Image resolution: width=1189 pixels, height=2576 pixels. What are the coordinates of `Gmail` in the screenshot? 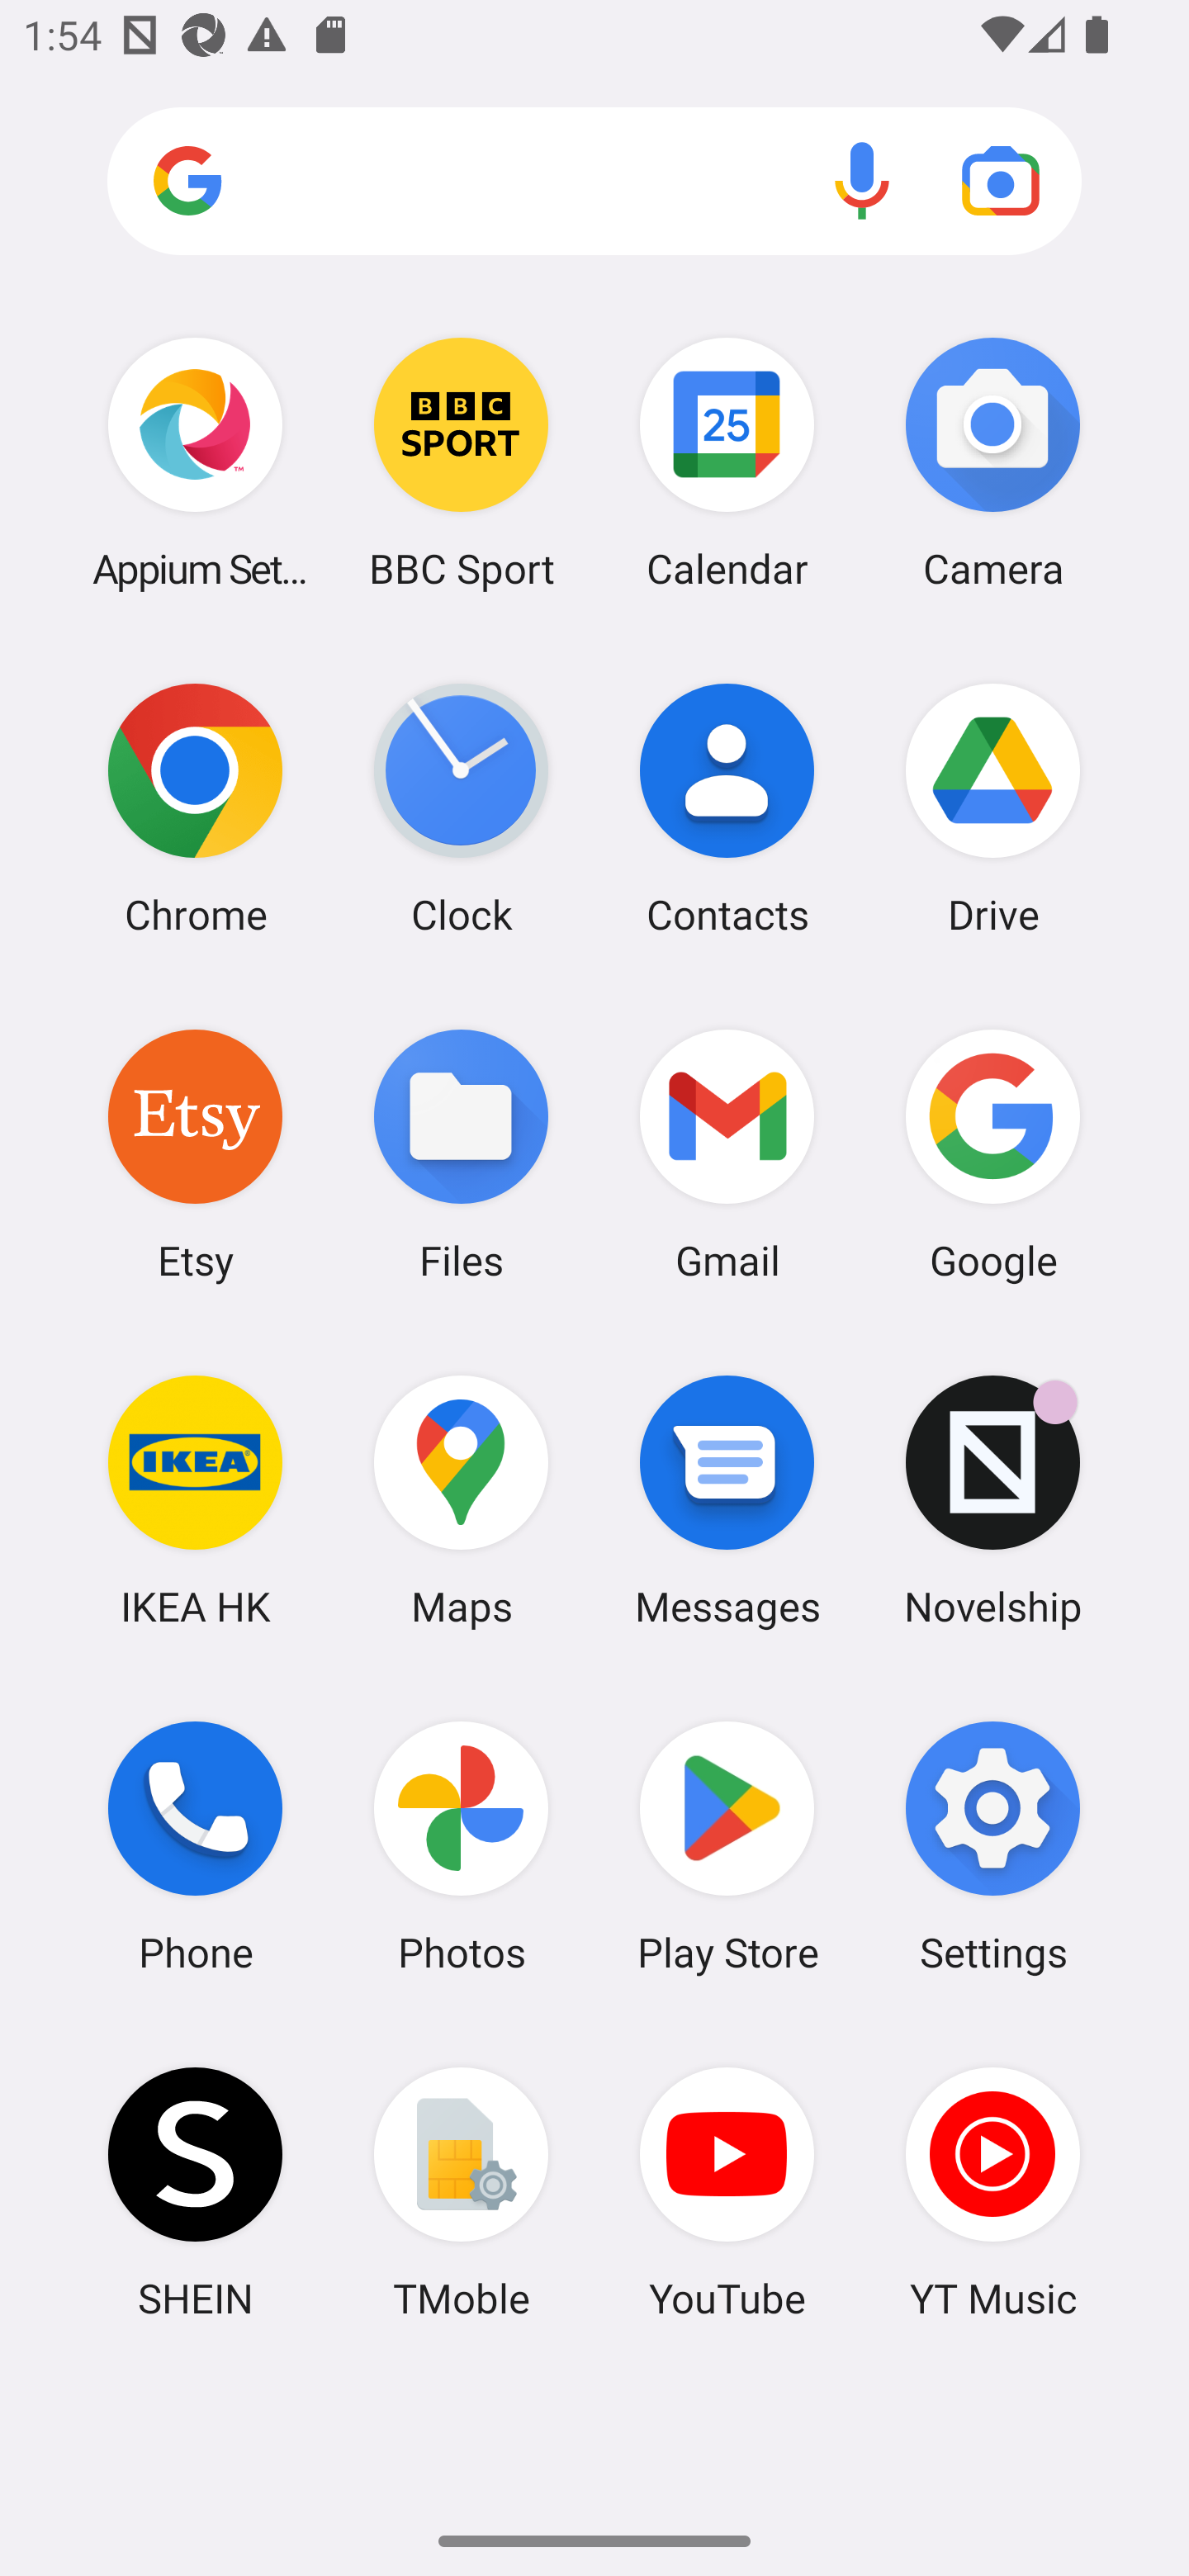 It's located at (727, 1153).